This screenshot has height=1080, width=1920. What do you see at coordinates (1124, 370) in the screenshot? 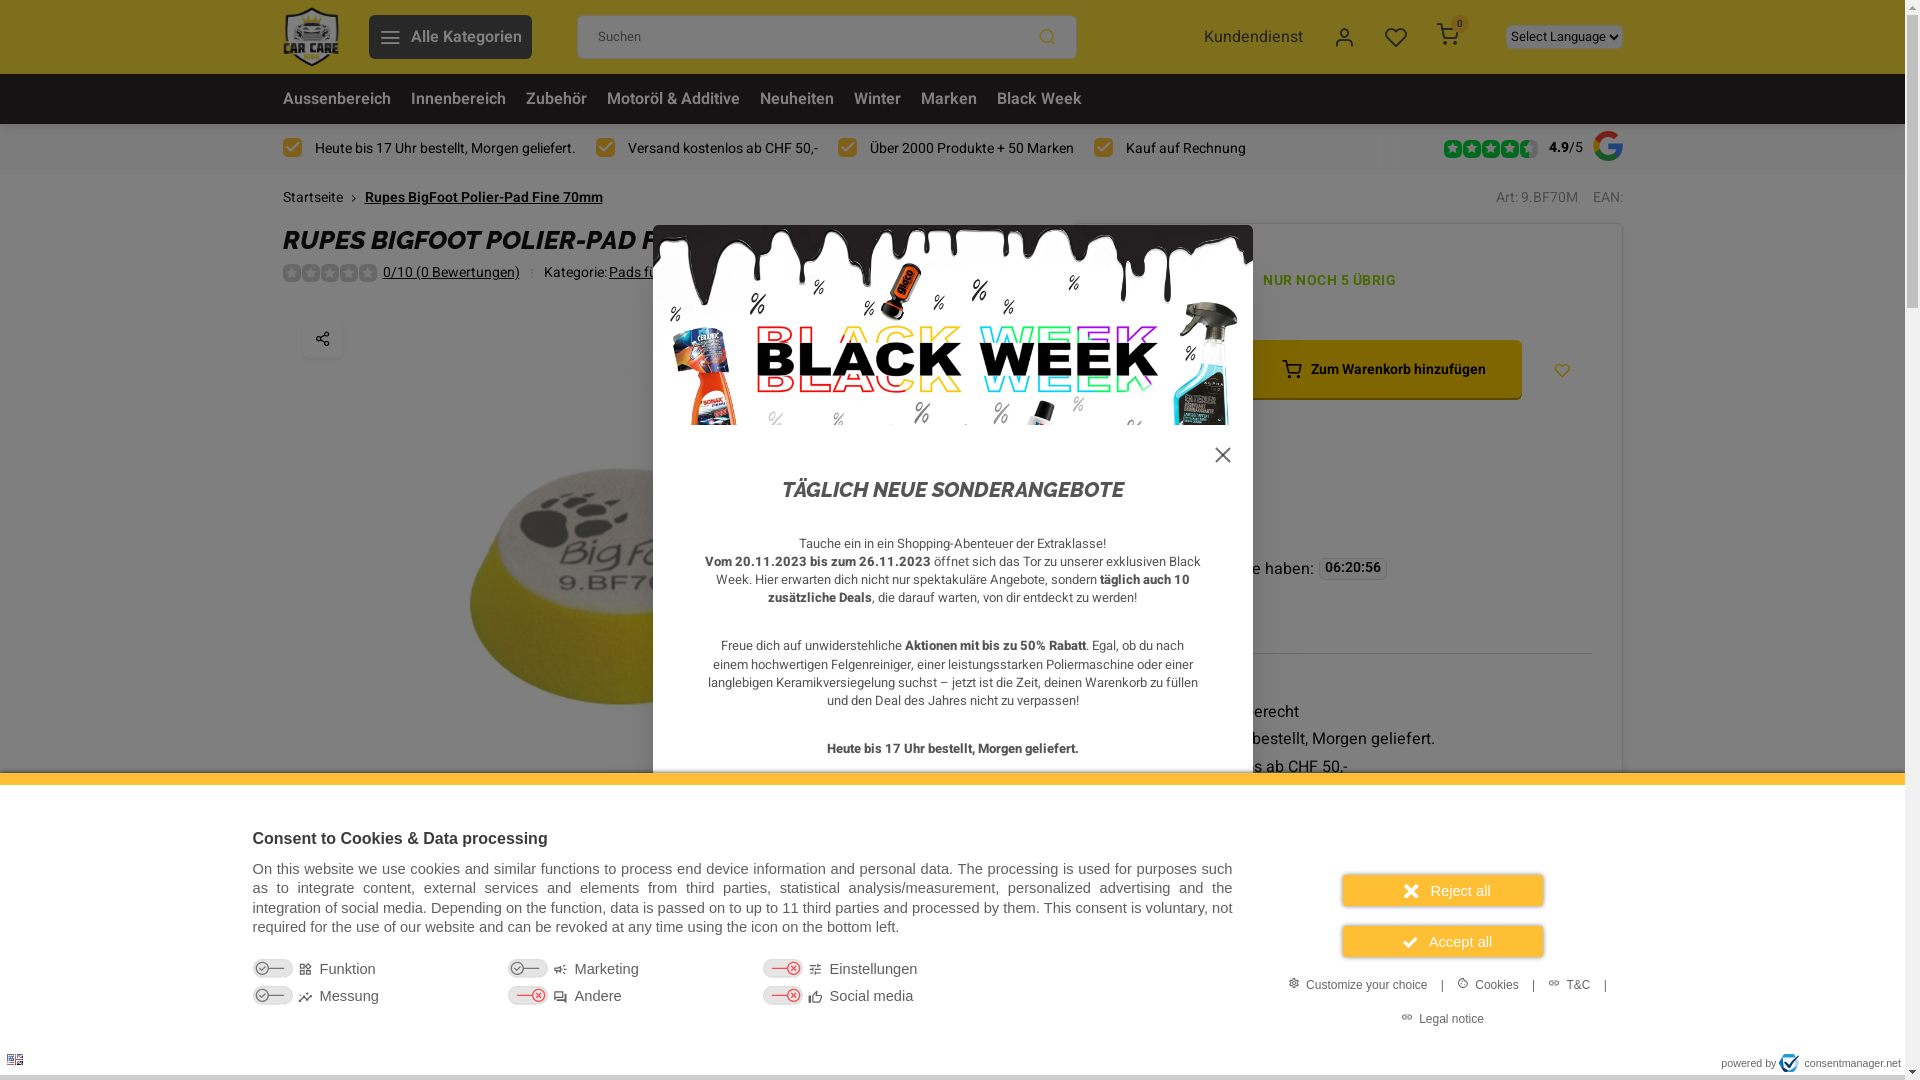
I see `-` at bounding box center [1124, 370].